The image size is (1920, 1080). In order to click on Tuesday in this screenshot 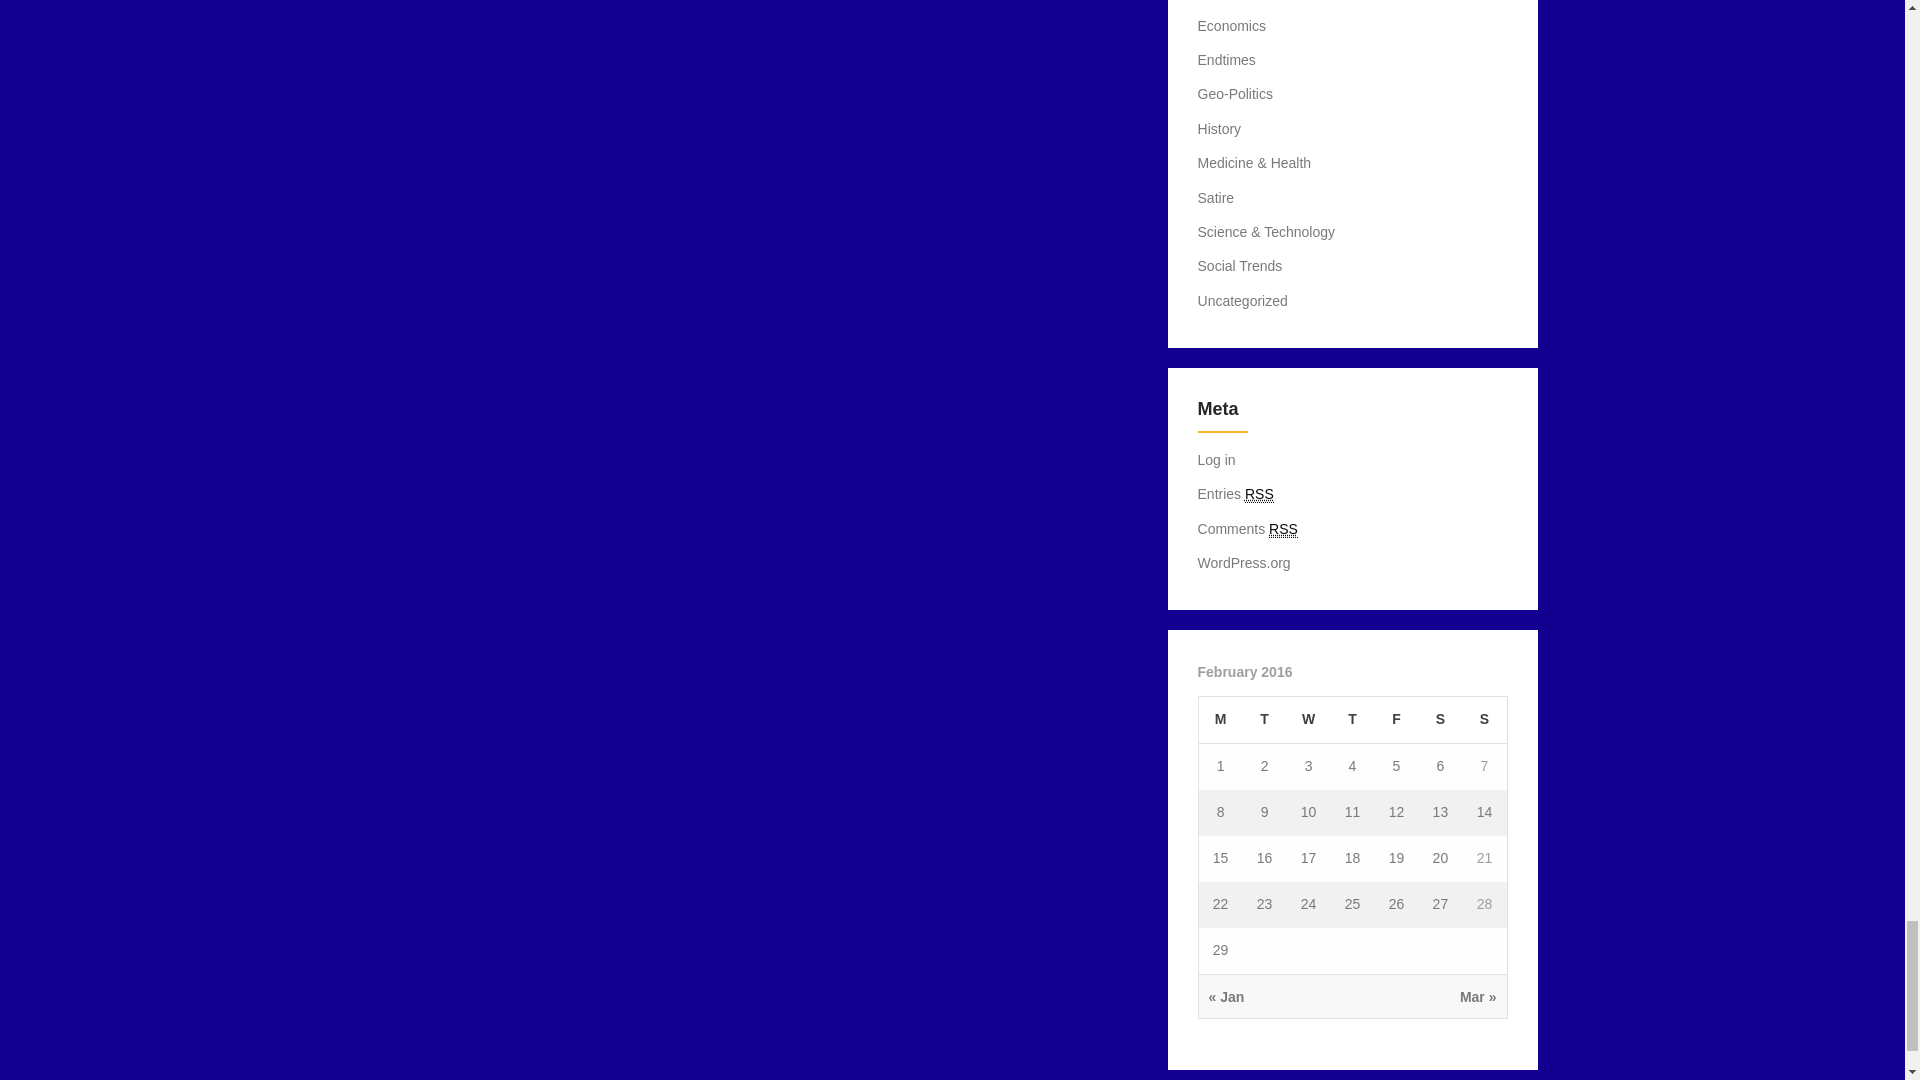, I will do `click(1264, 720)`.